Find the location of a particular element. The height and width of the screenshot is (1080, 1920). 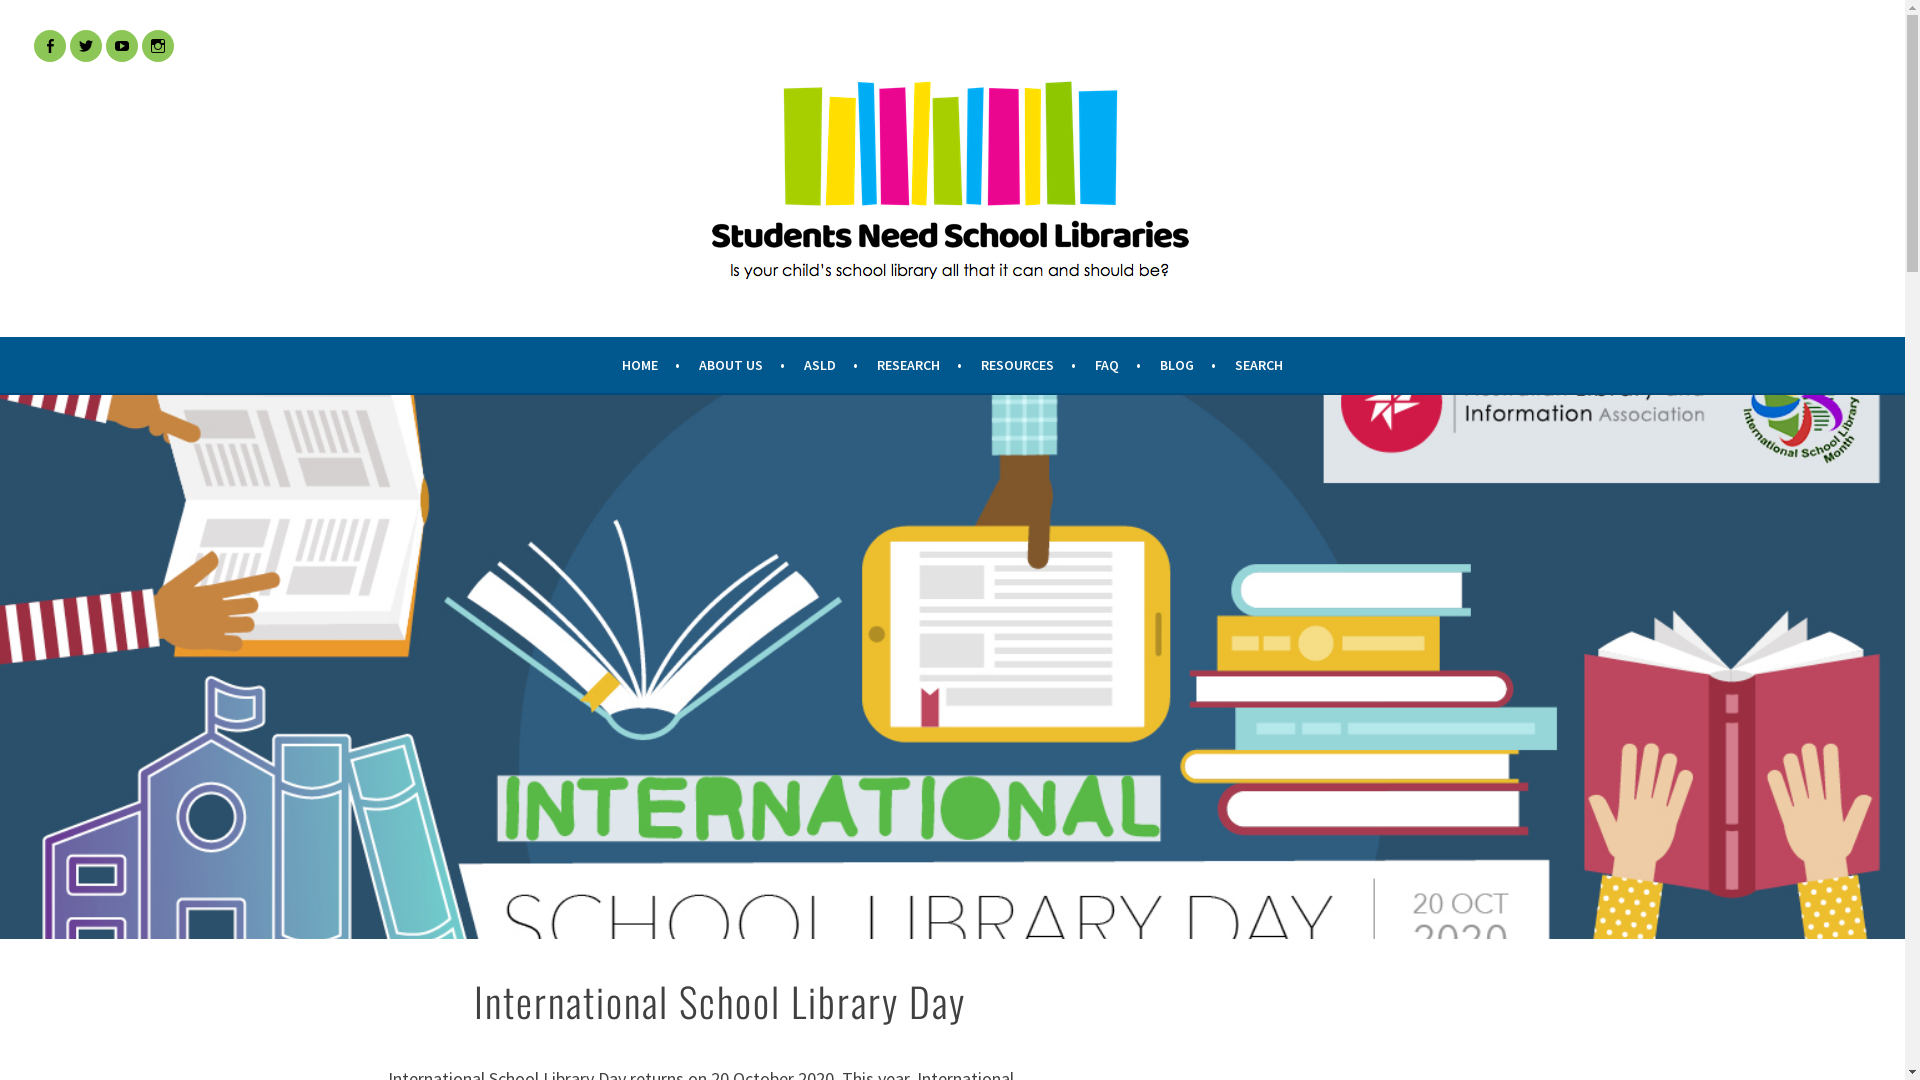

STUDENTS NEED SCHOOL LIBRARIES is located at coordinates (350, 348).